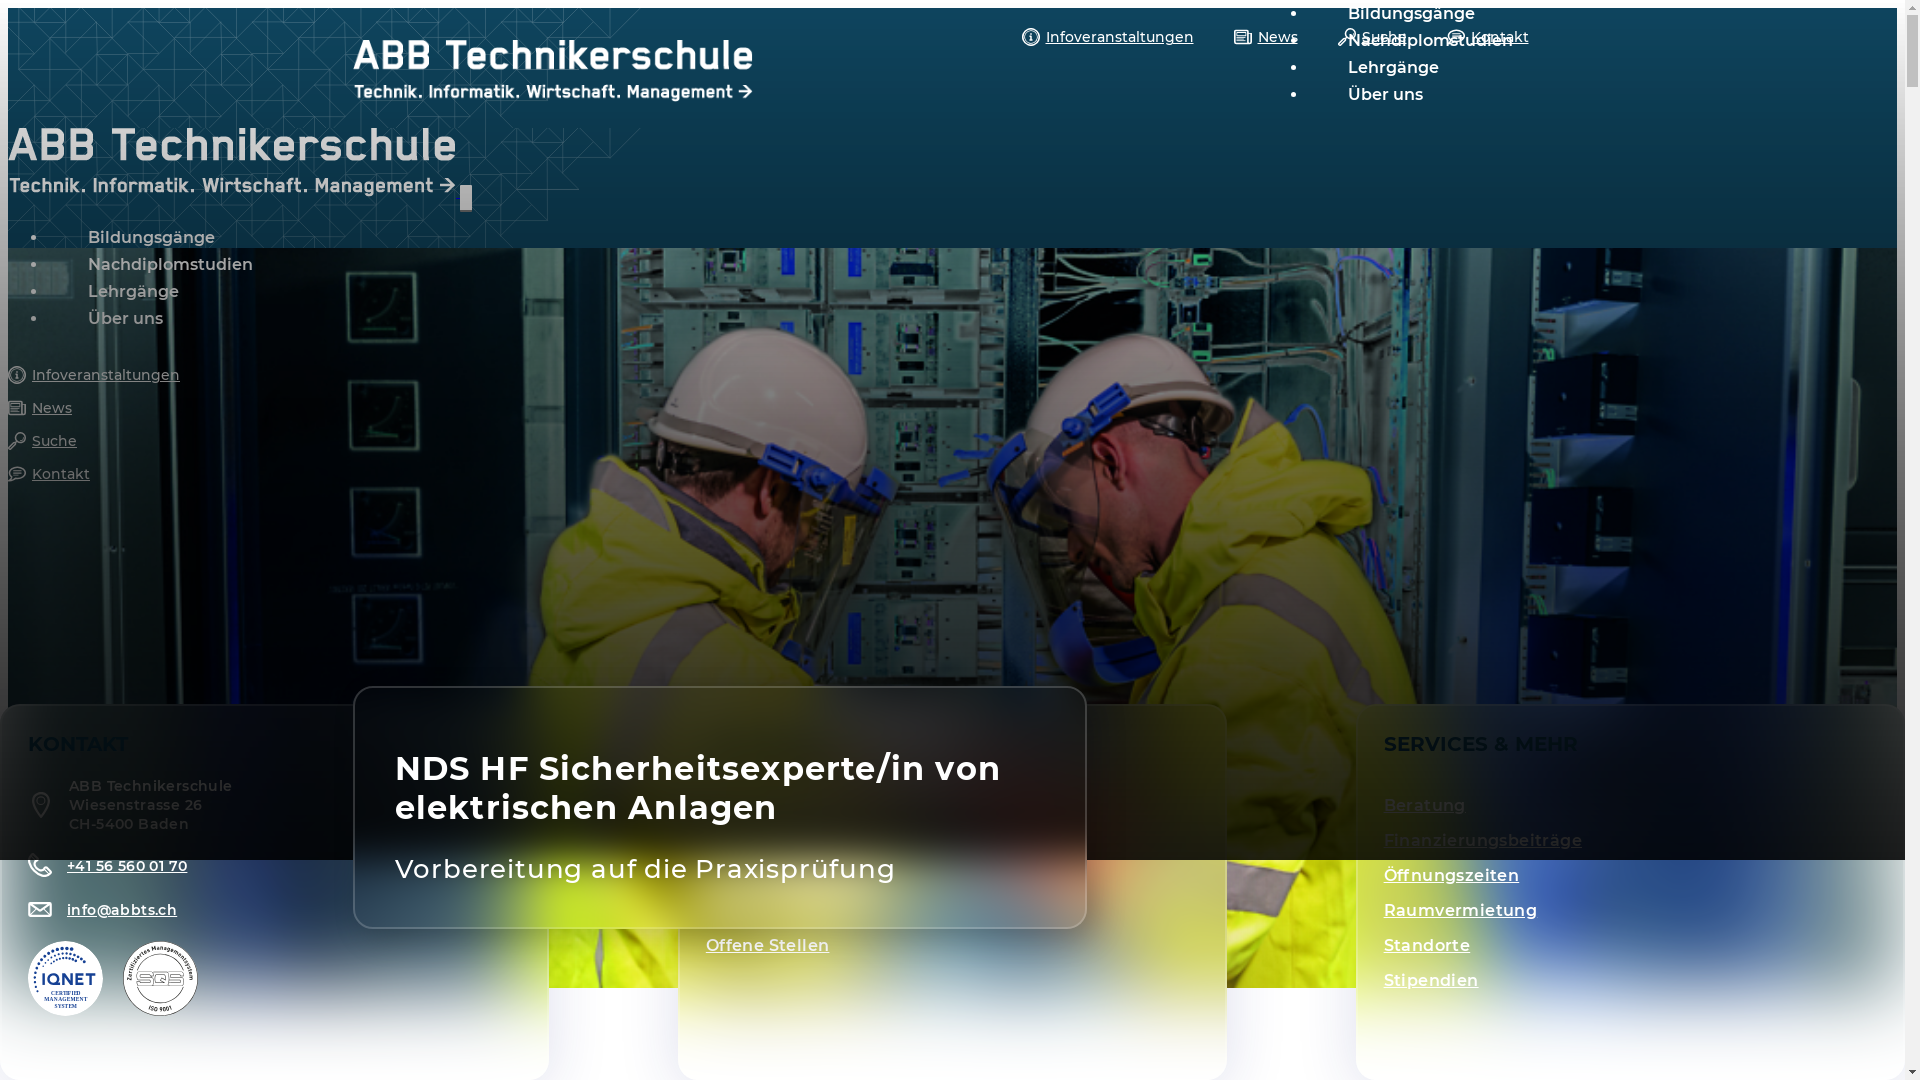 Image resolution: width=1920 pixels, height=1080 pixels. What do you see at coordinates (730, 910) in the screenshot?
I see `News` at bounding box center [730, 910].